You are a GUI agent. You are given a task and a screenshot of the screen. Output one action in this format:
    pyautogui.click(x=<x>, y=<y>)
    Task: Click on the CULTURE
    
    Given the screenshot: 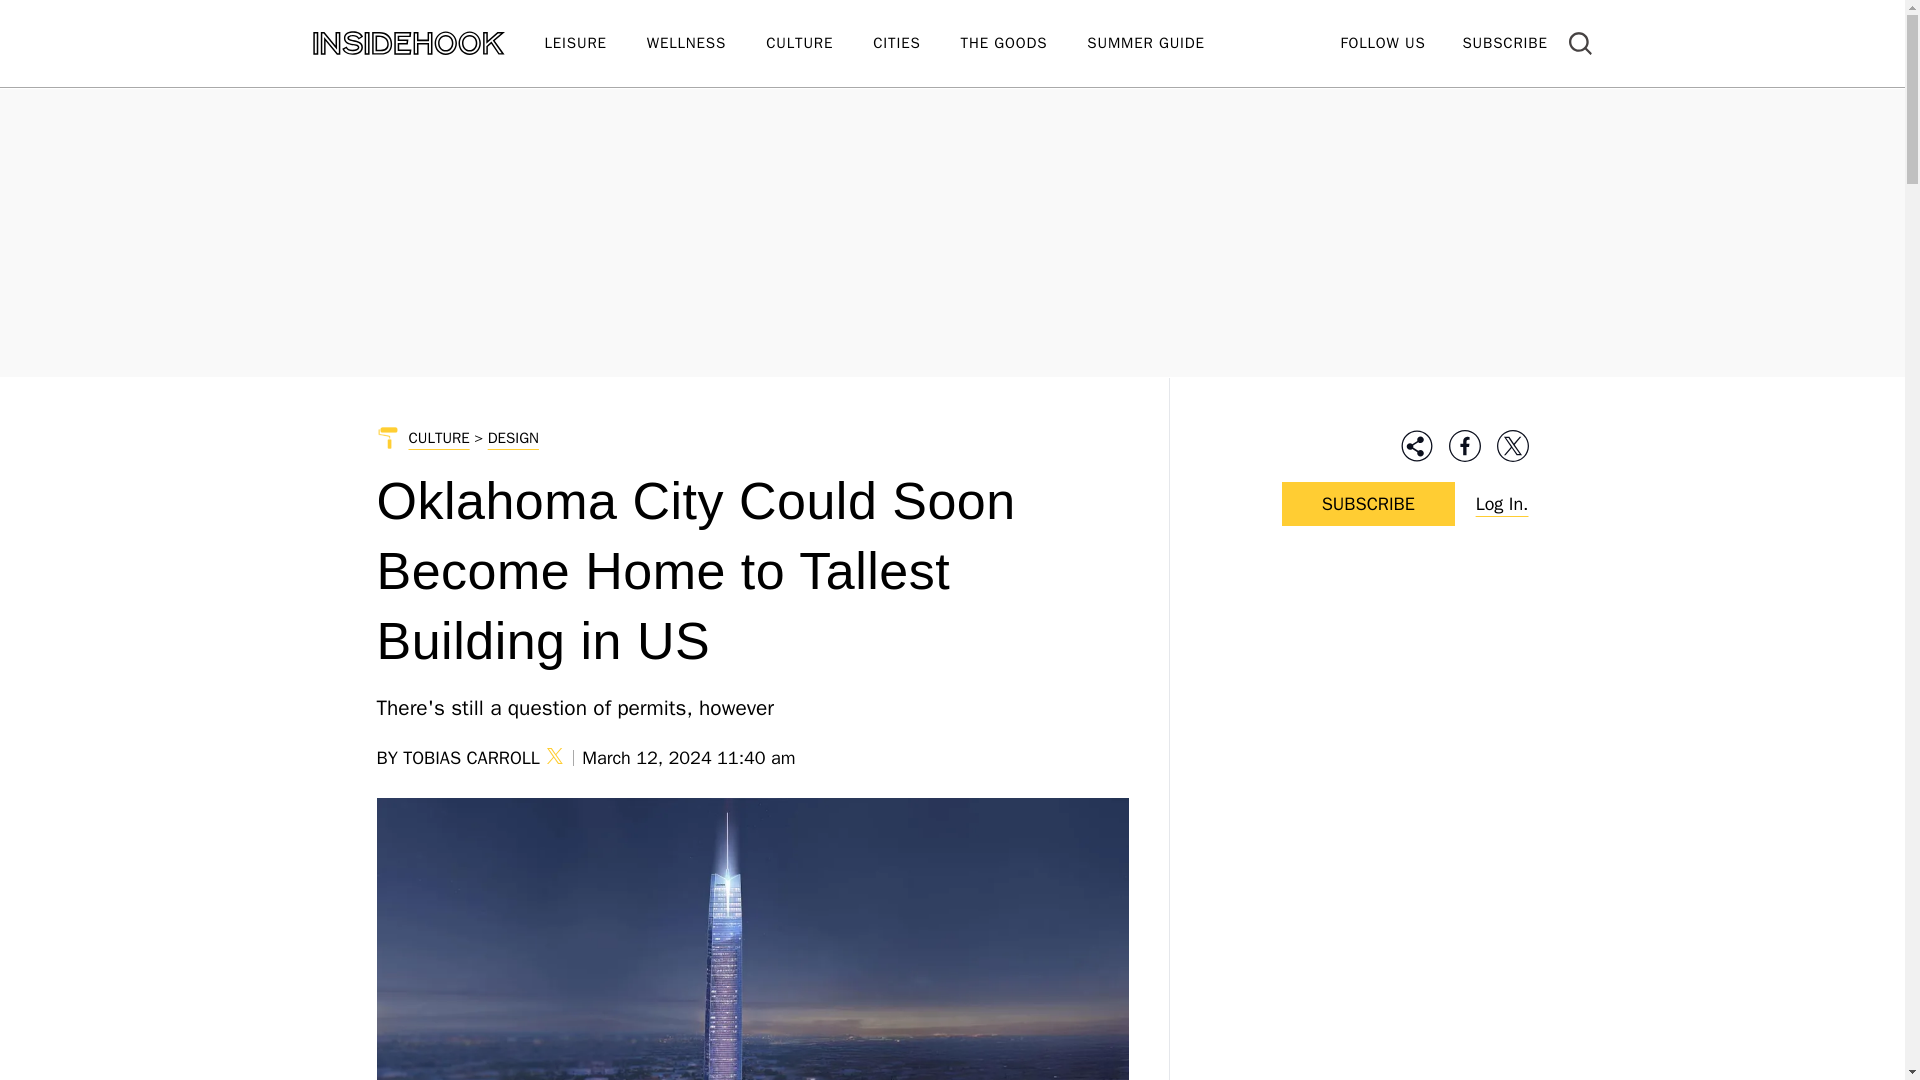 What is the action you would take?
    pyautogui.click(x=820, y=44)
    